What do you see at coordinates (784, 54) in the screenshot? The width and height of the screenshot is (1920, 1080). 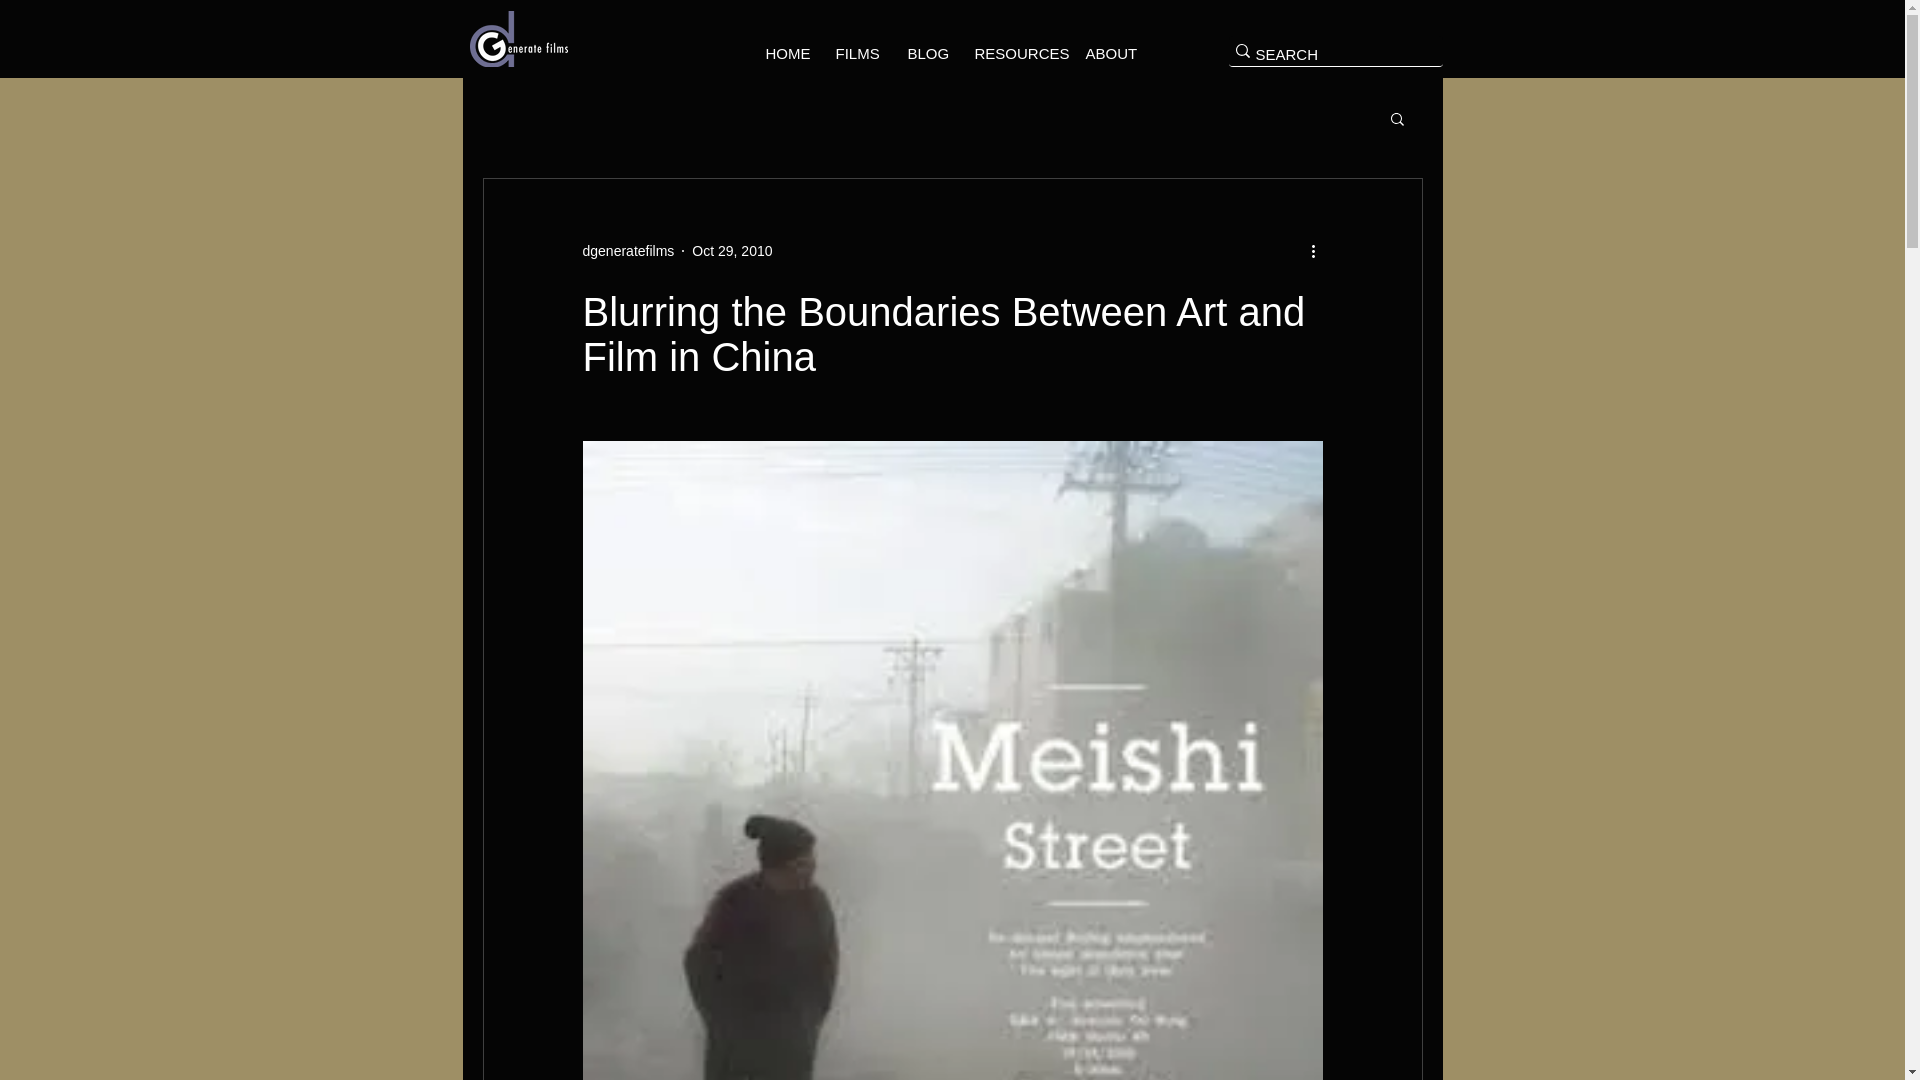 I see `HOME` at bounding box center [784, 54].